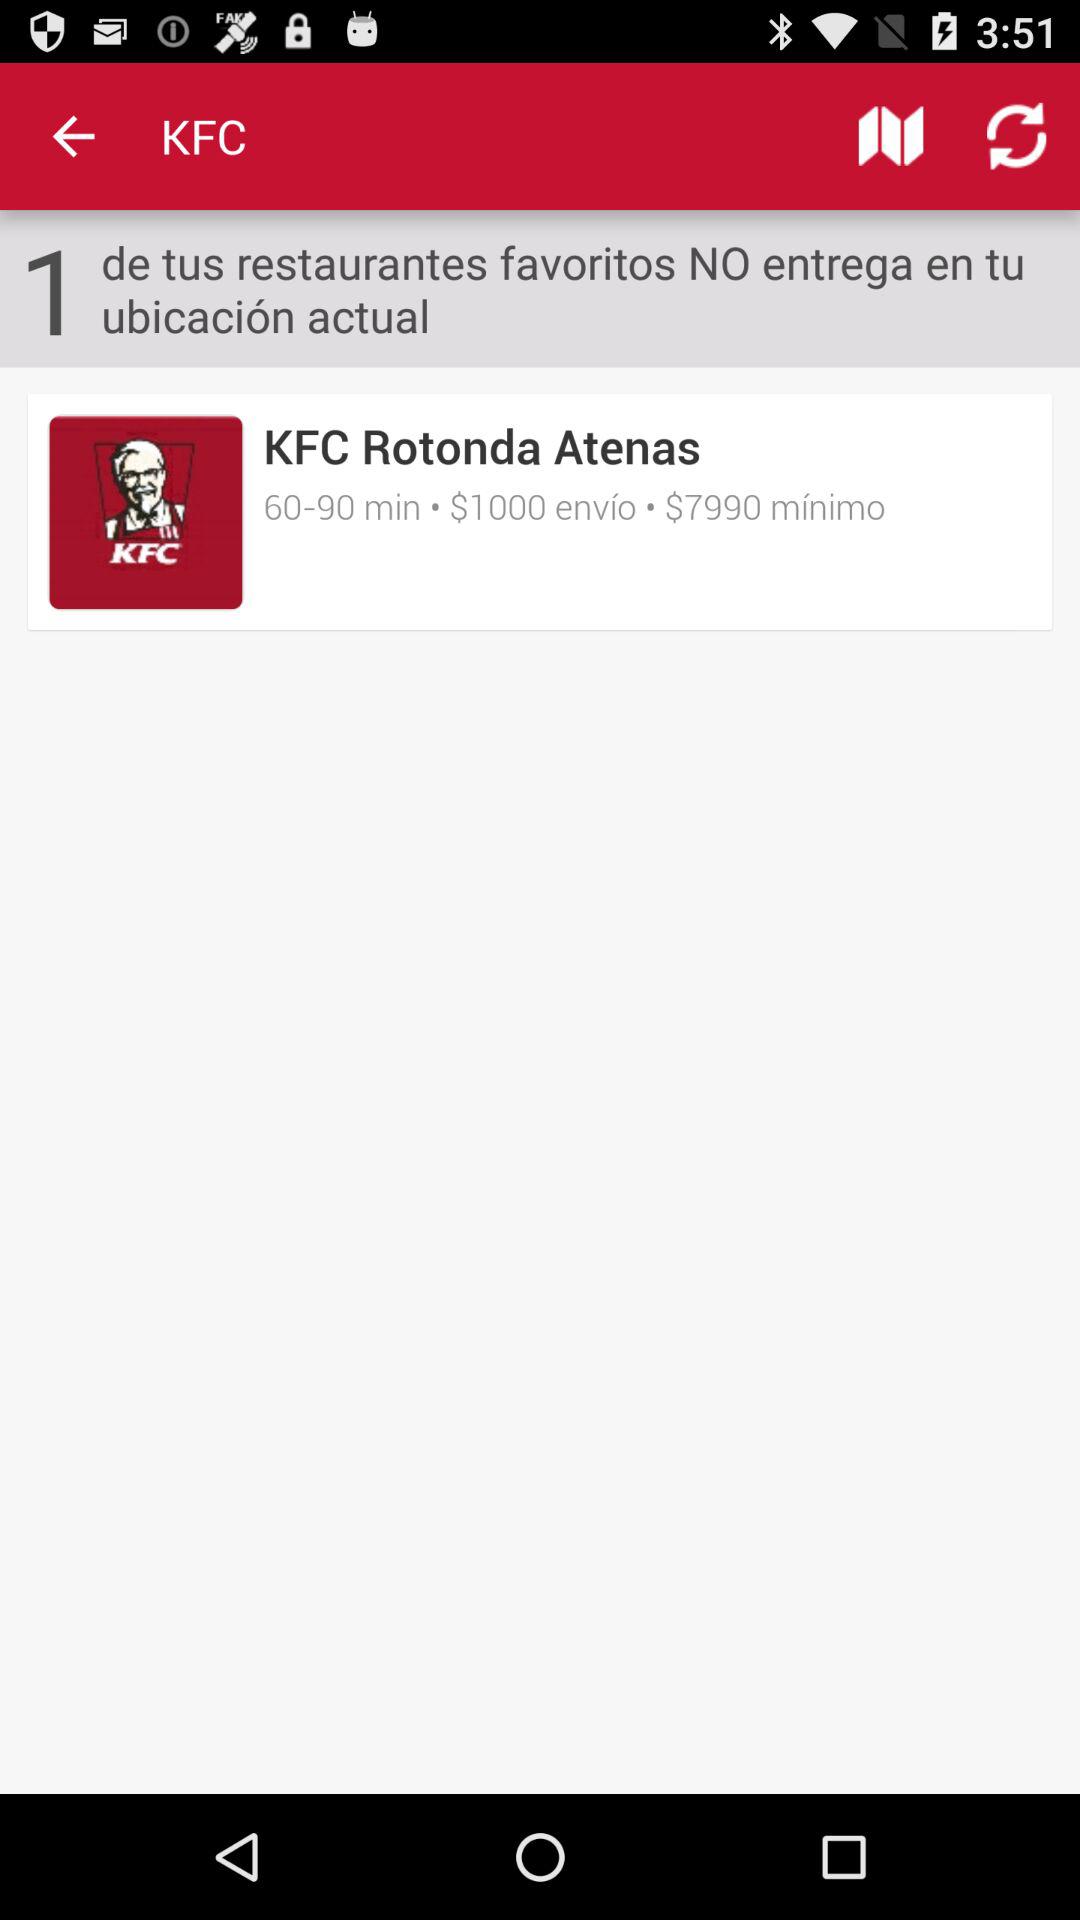 The image size is (1080, 1920). What do you see at coordinates (890, 136) in the screenshot?
I see `launch icon to the right of kfc` at bounding box center [890, 136].